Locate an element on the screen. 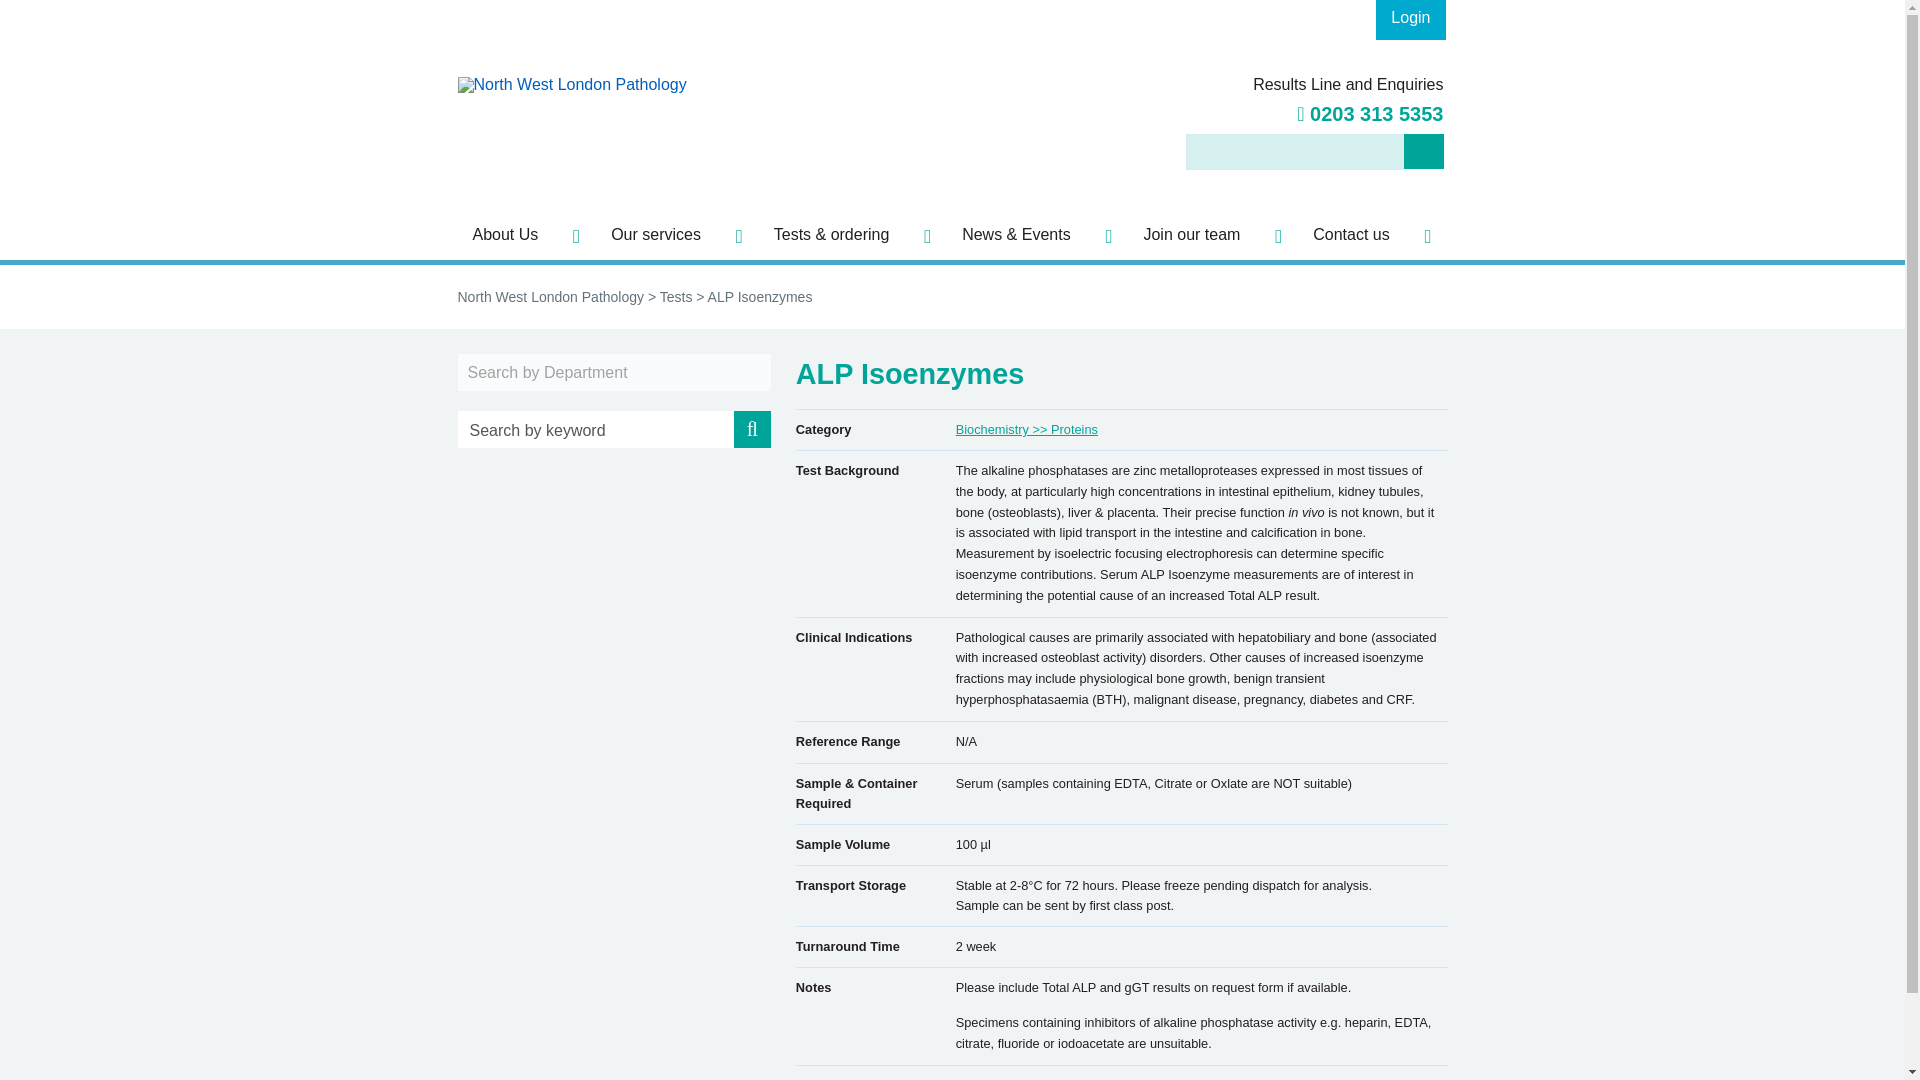  Go to North West London Pathology. is located at coordinates (552, 296).